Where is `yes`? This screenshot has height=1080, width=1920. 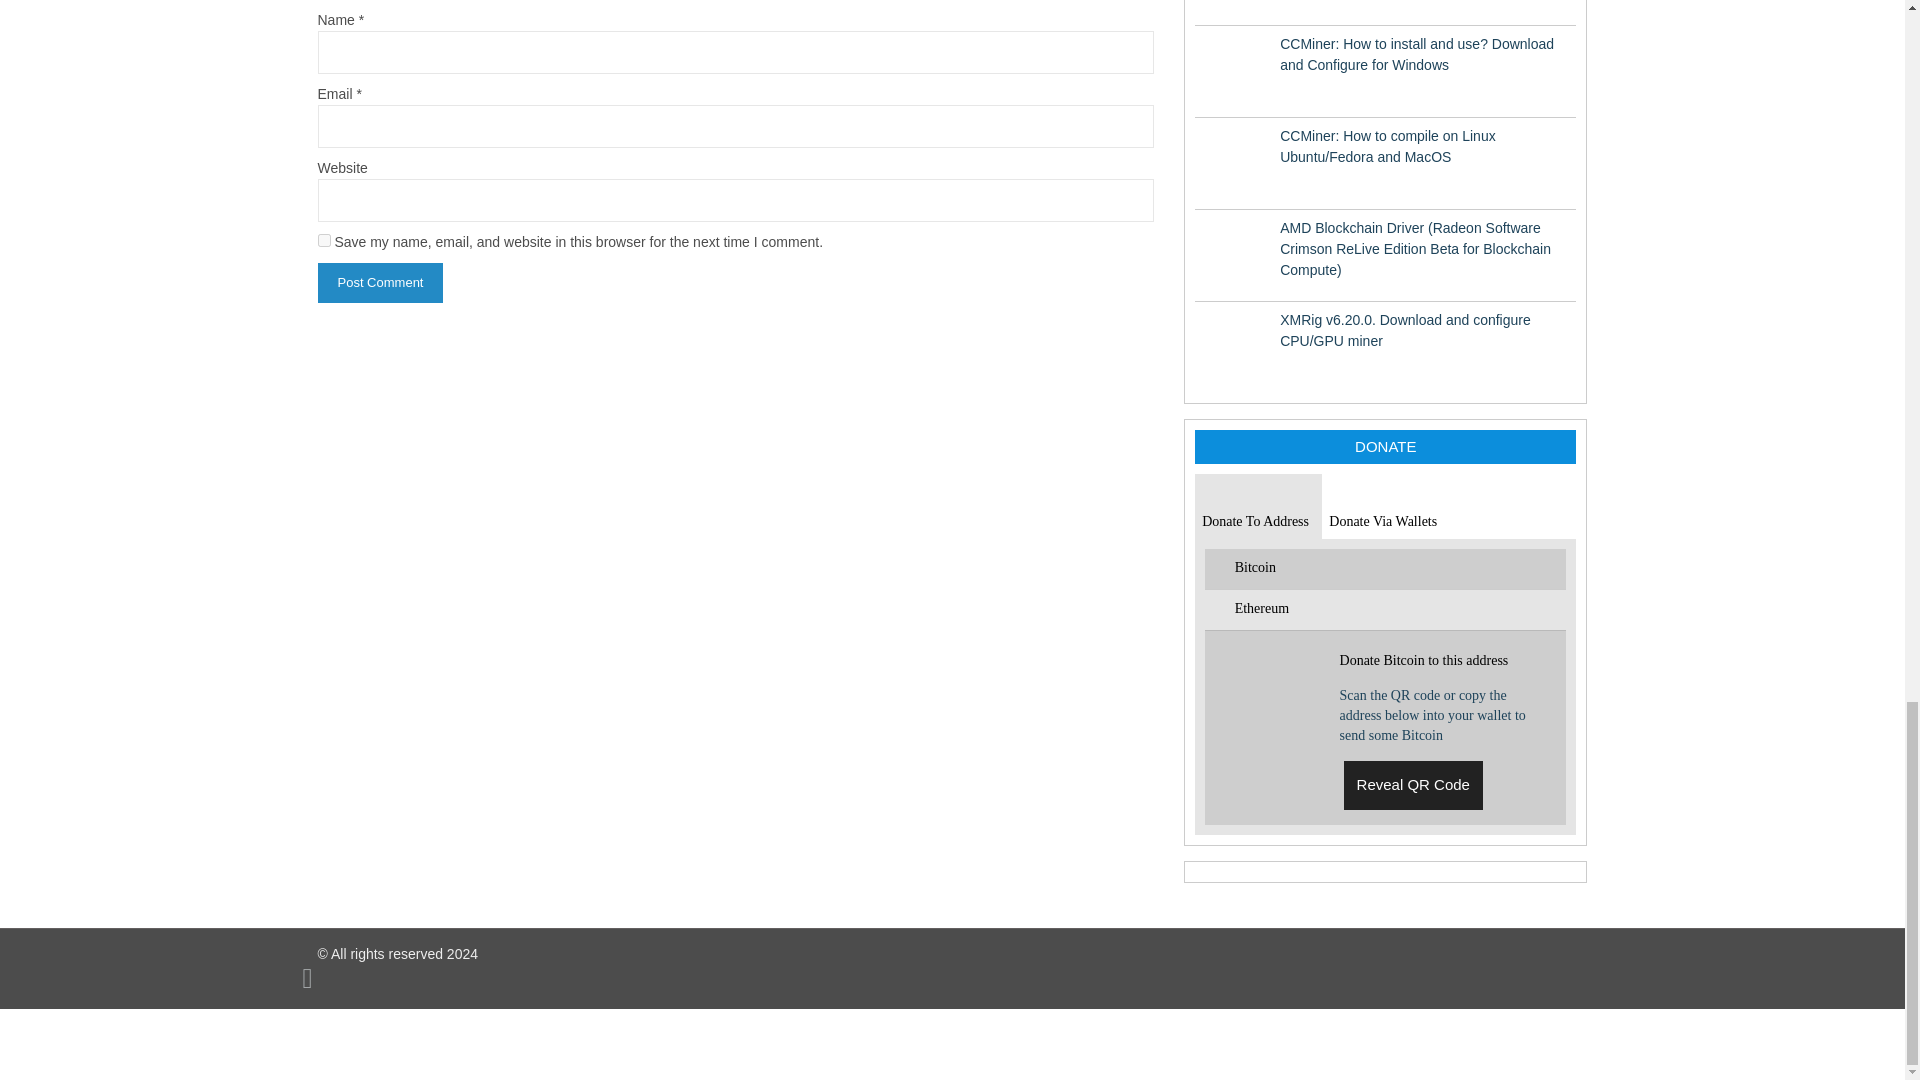
yes is located at coordinates (324, 240).